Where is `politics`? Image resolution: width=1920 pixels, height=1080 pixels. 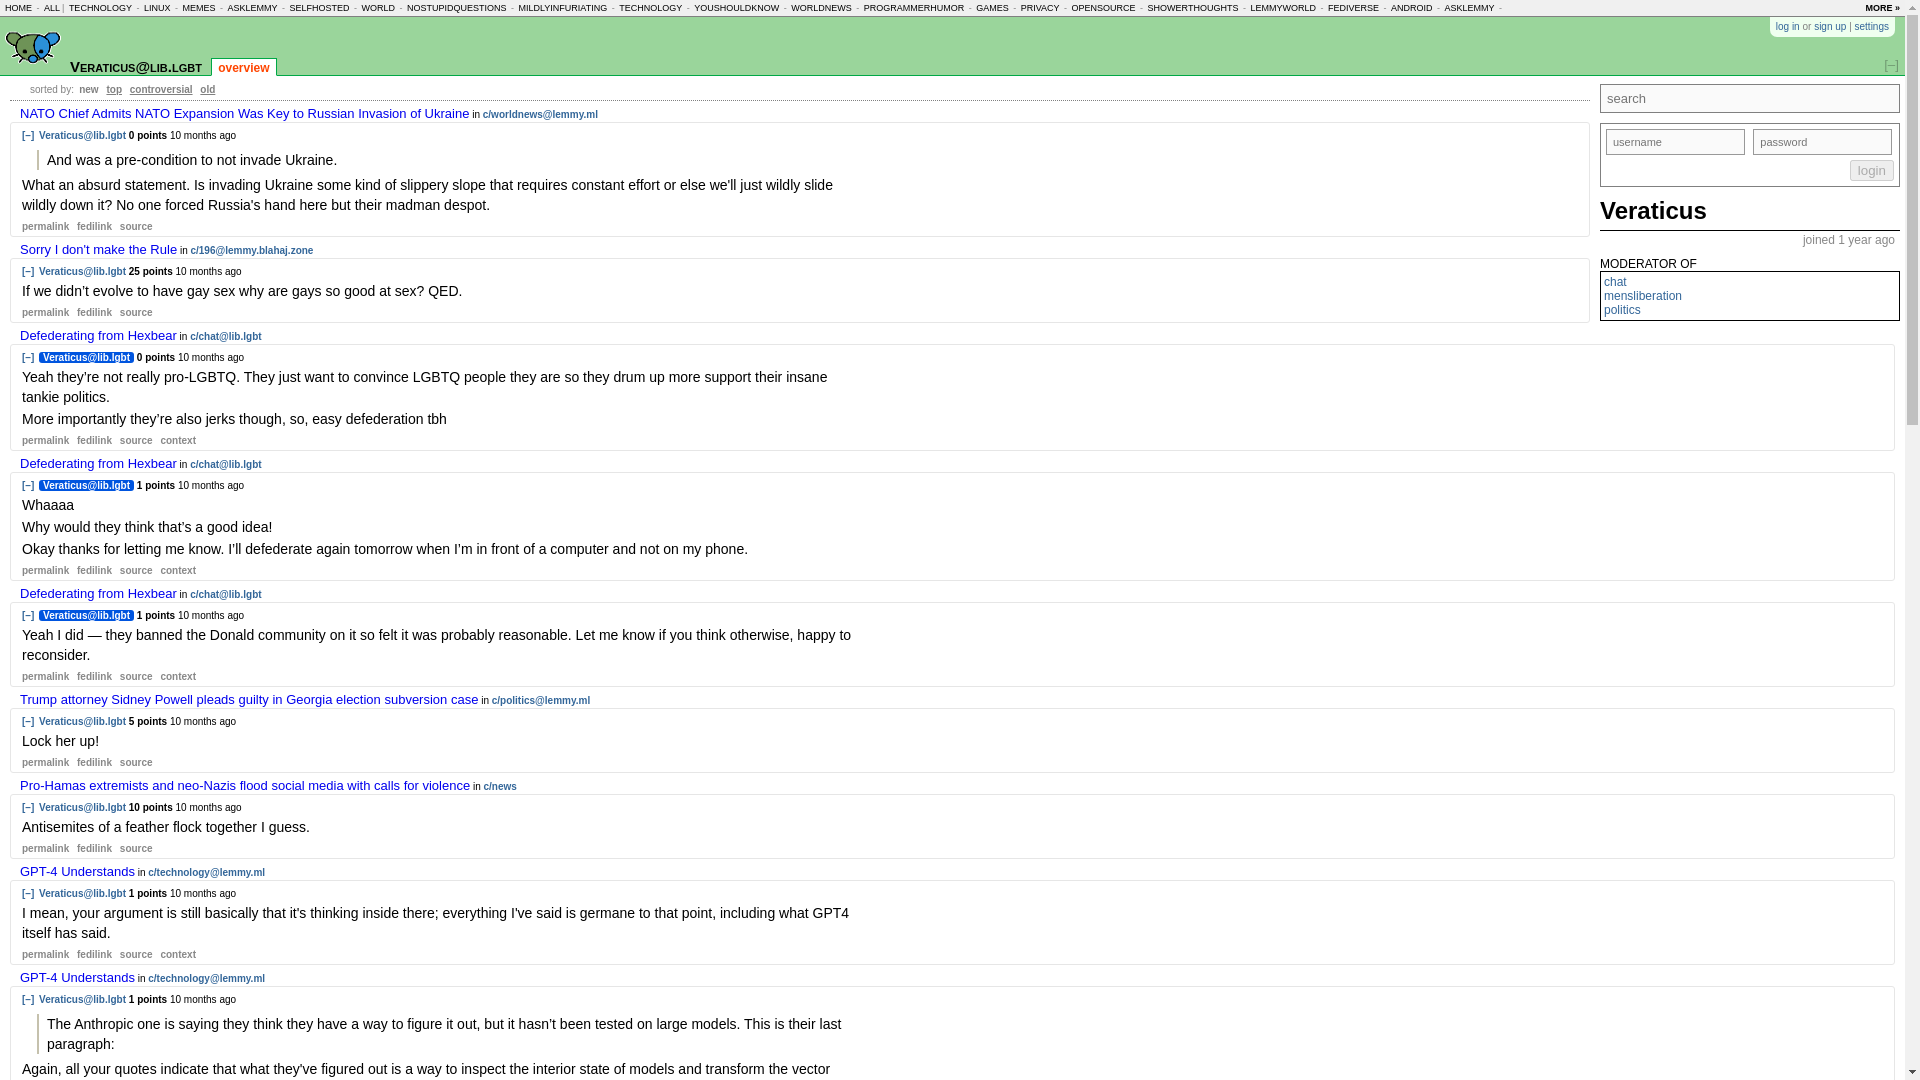 politics is located at coordinates (1622, 310).